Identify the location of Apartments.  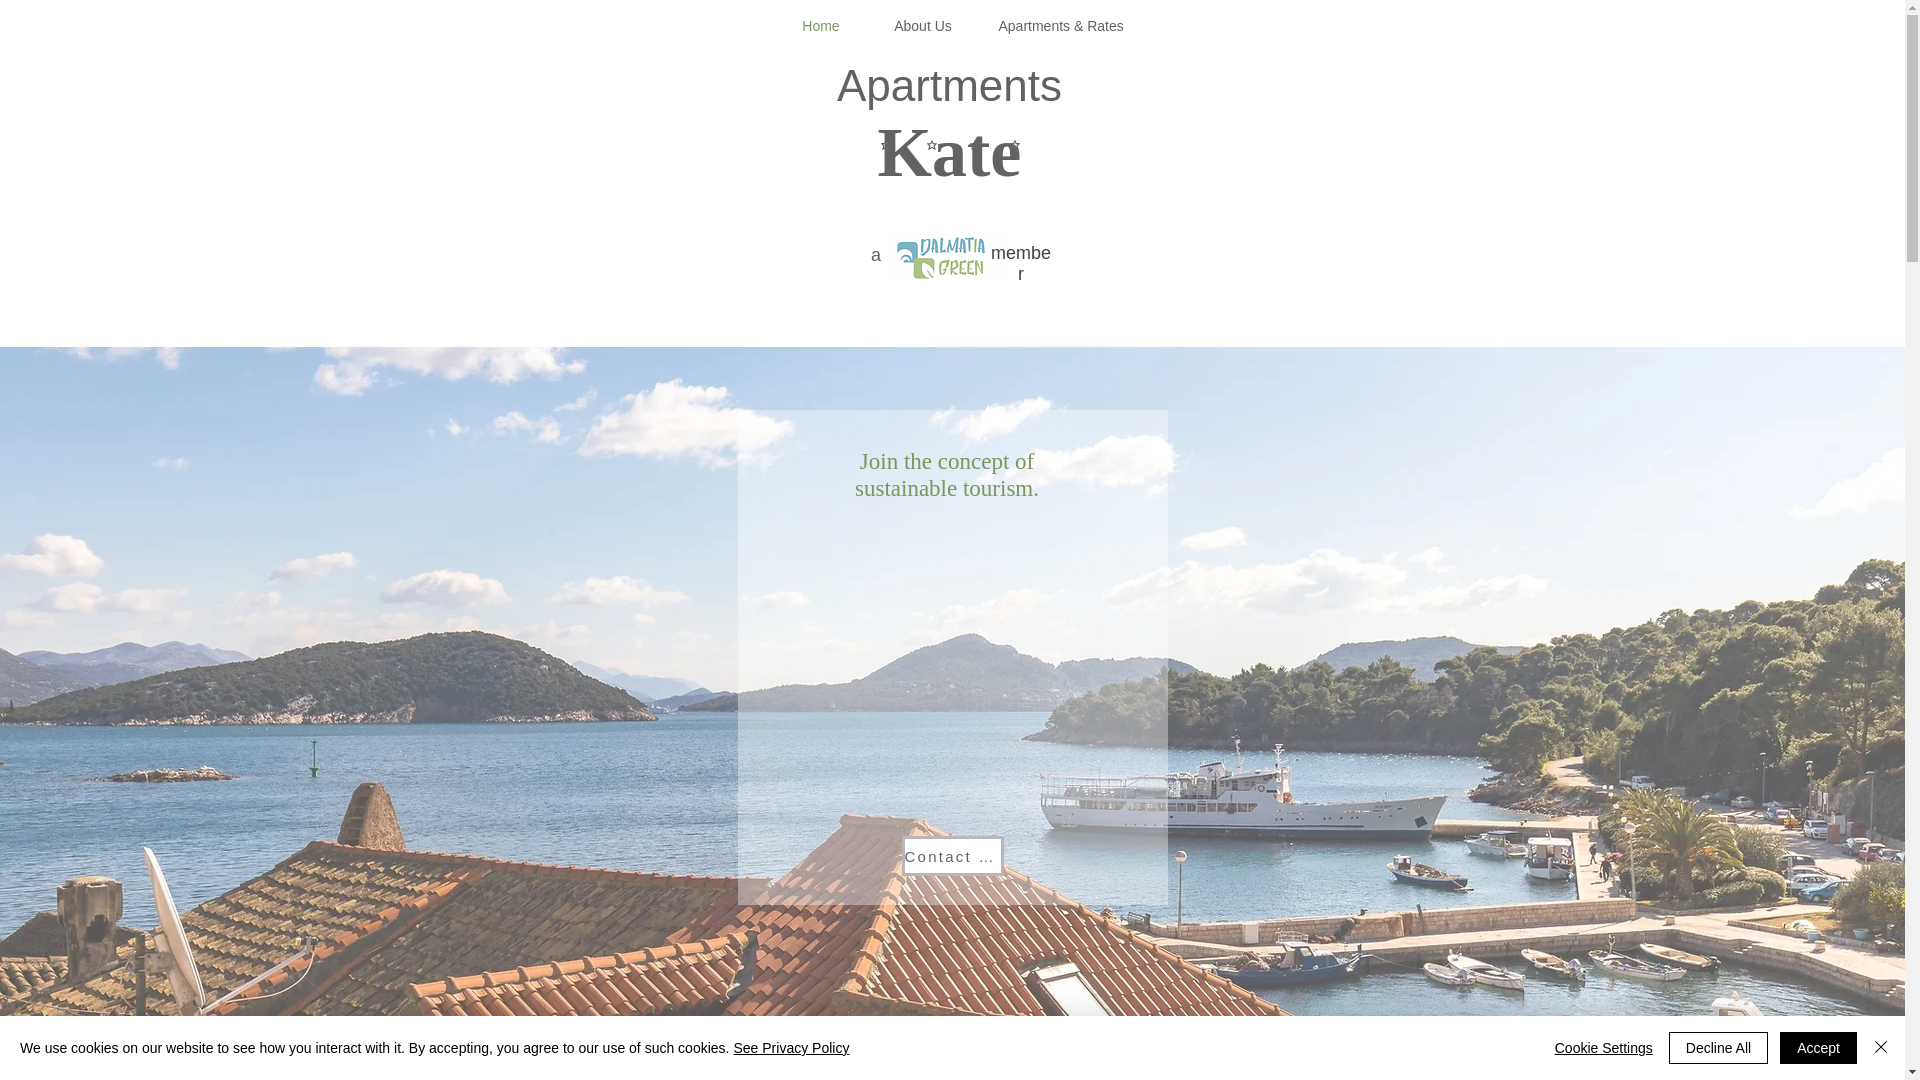
(949, 85).